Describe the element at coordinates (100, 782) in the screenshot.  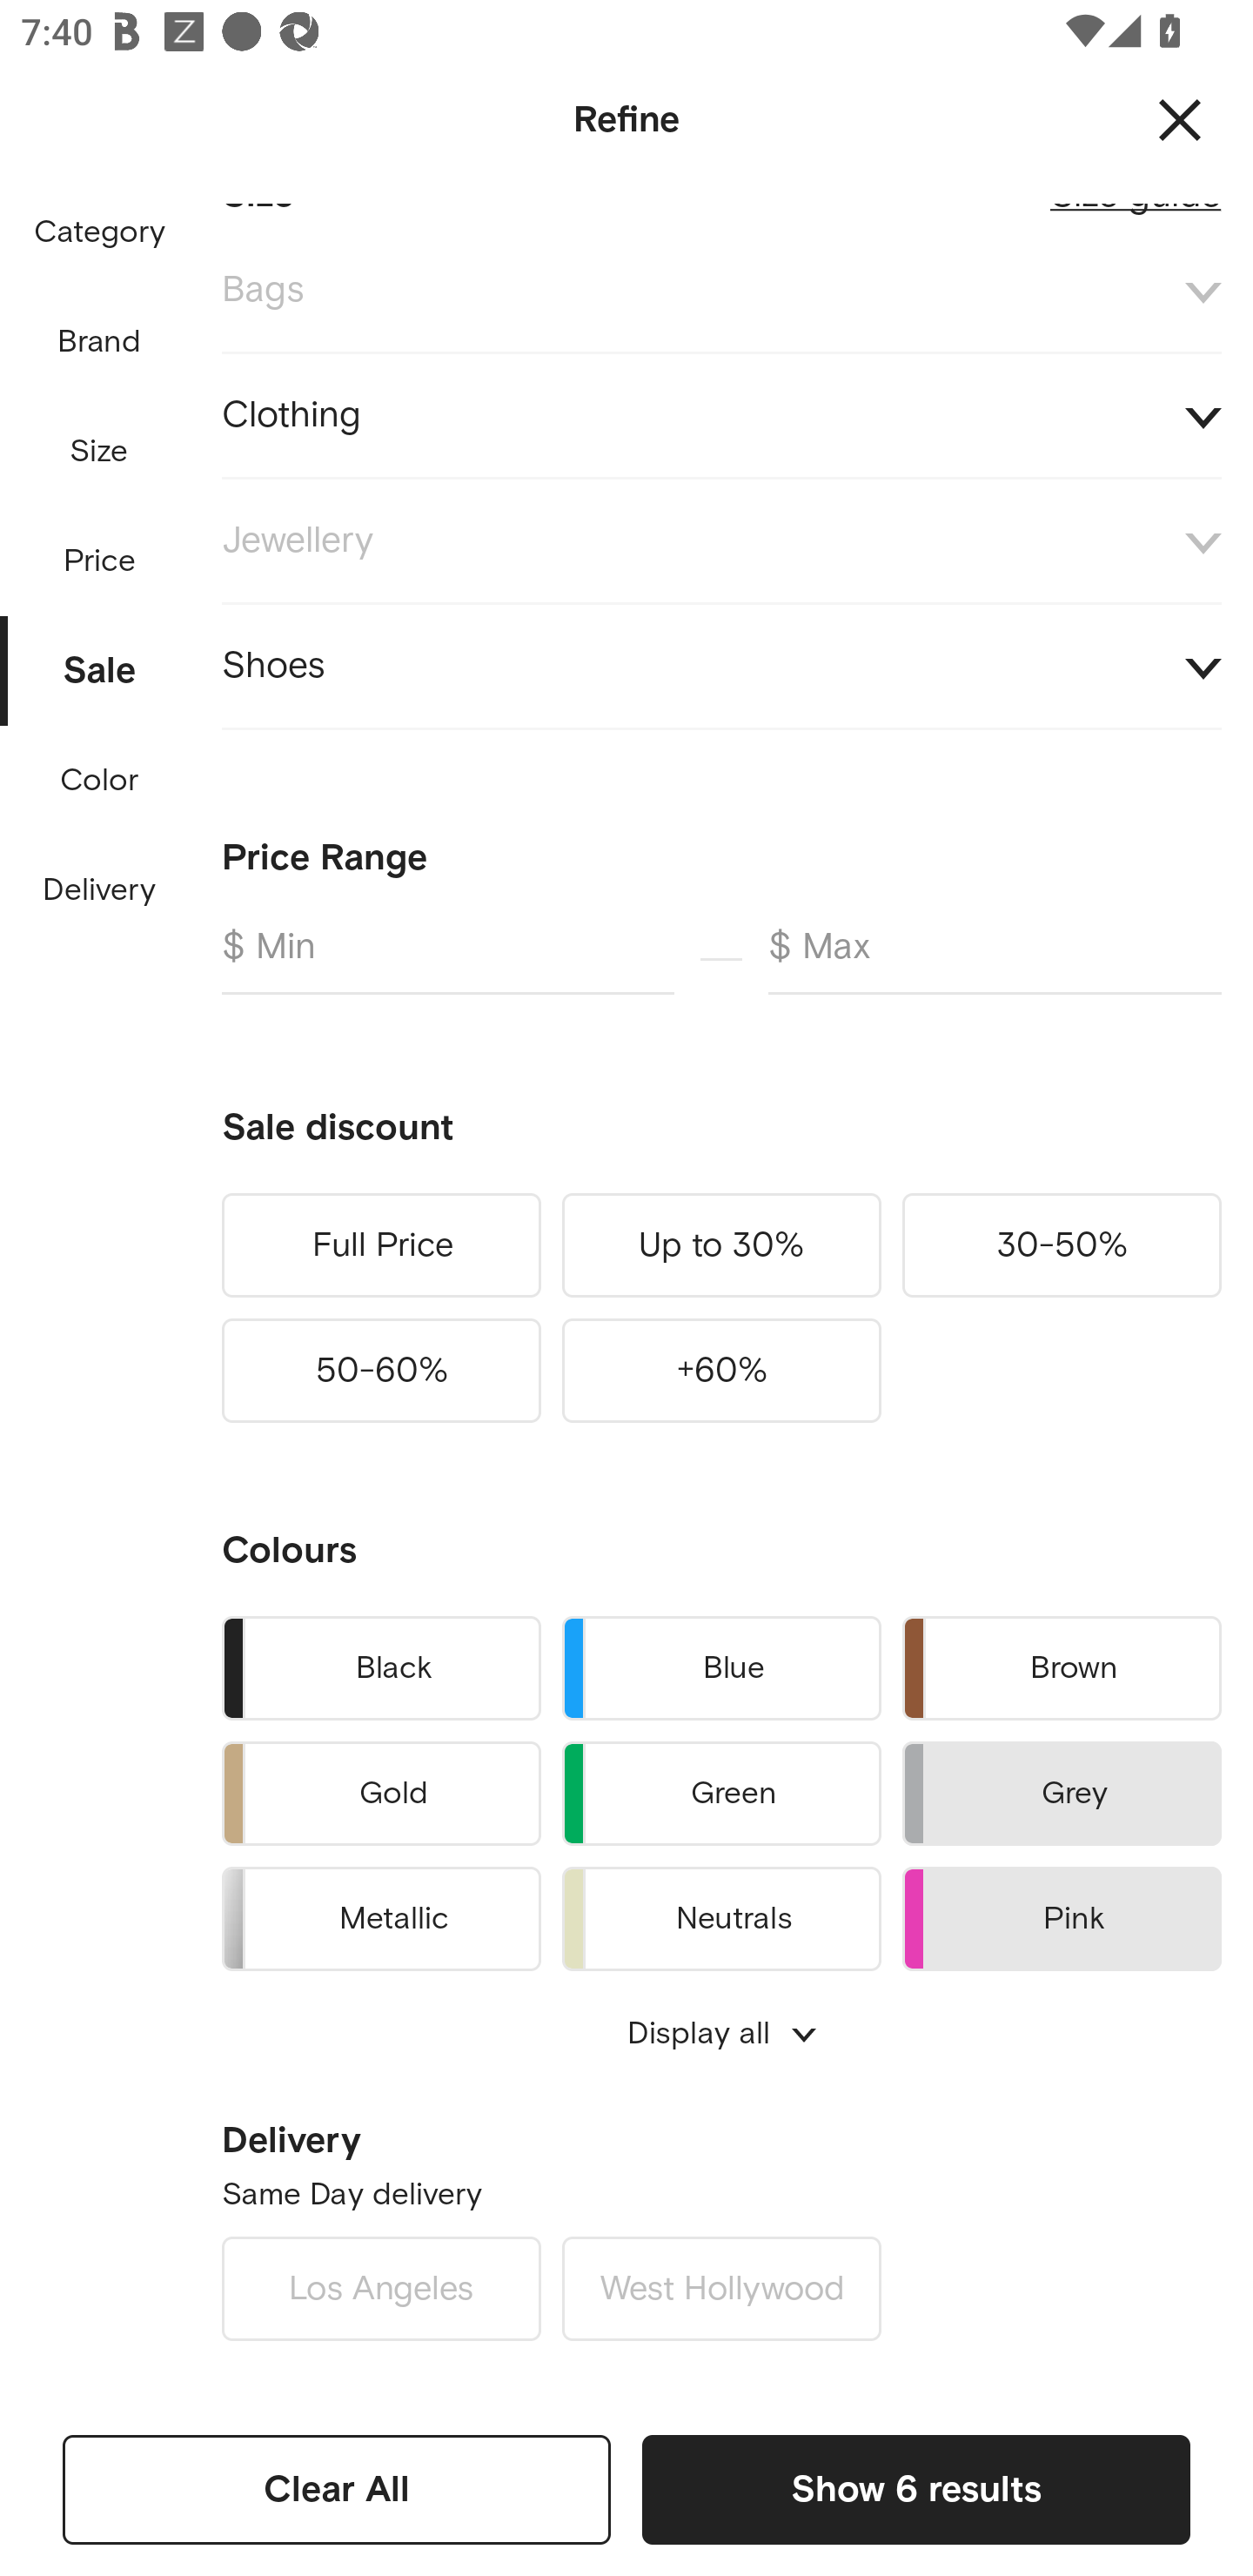
I see `Color` at that location.